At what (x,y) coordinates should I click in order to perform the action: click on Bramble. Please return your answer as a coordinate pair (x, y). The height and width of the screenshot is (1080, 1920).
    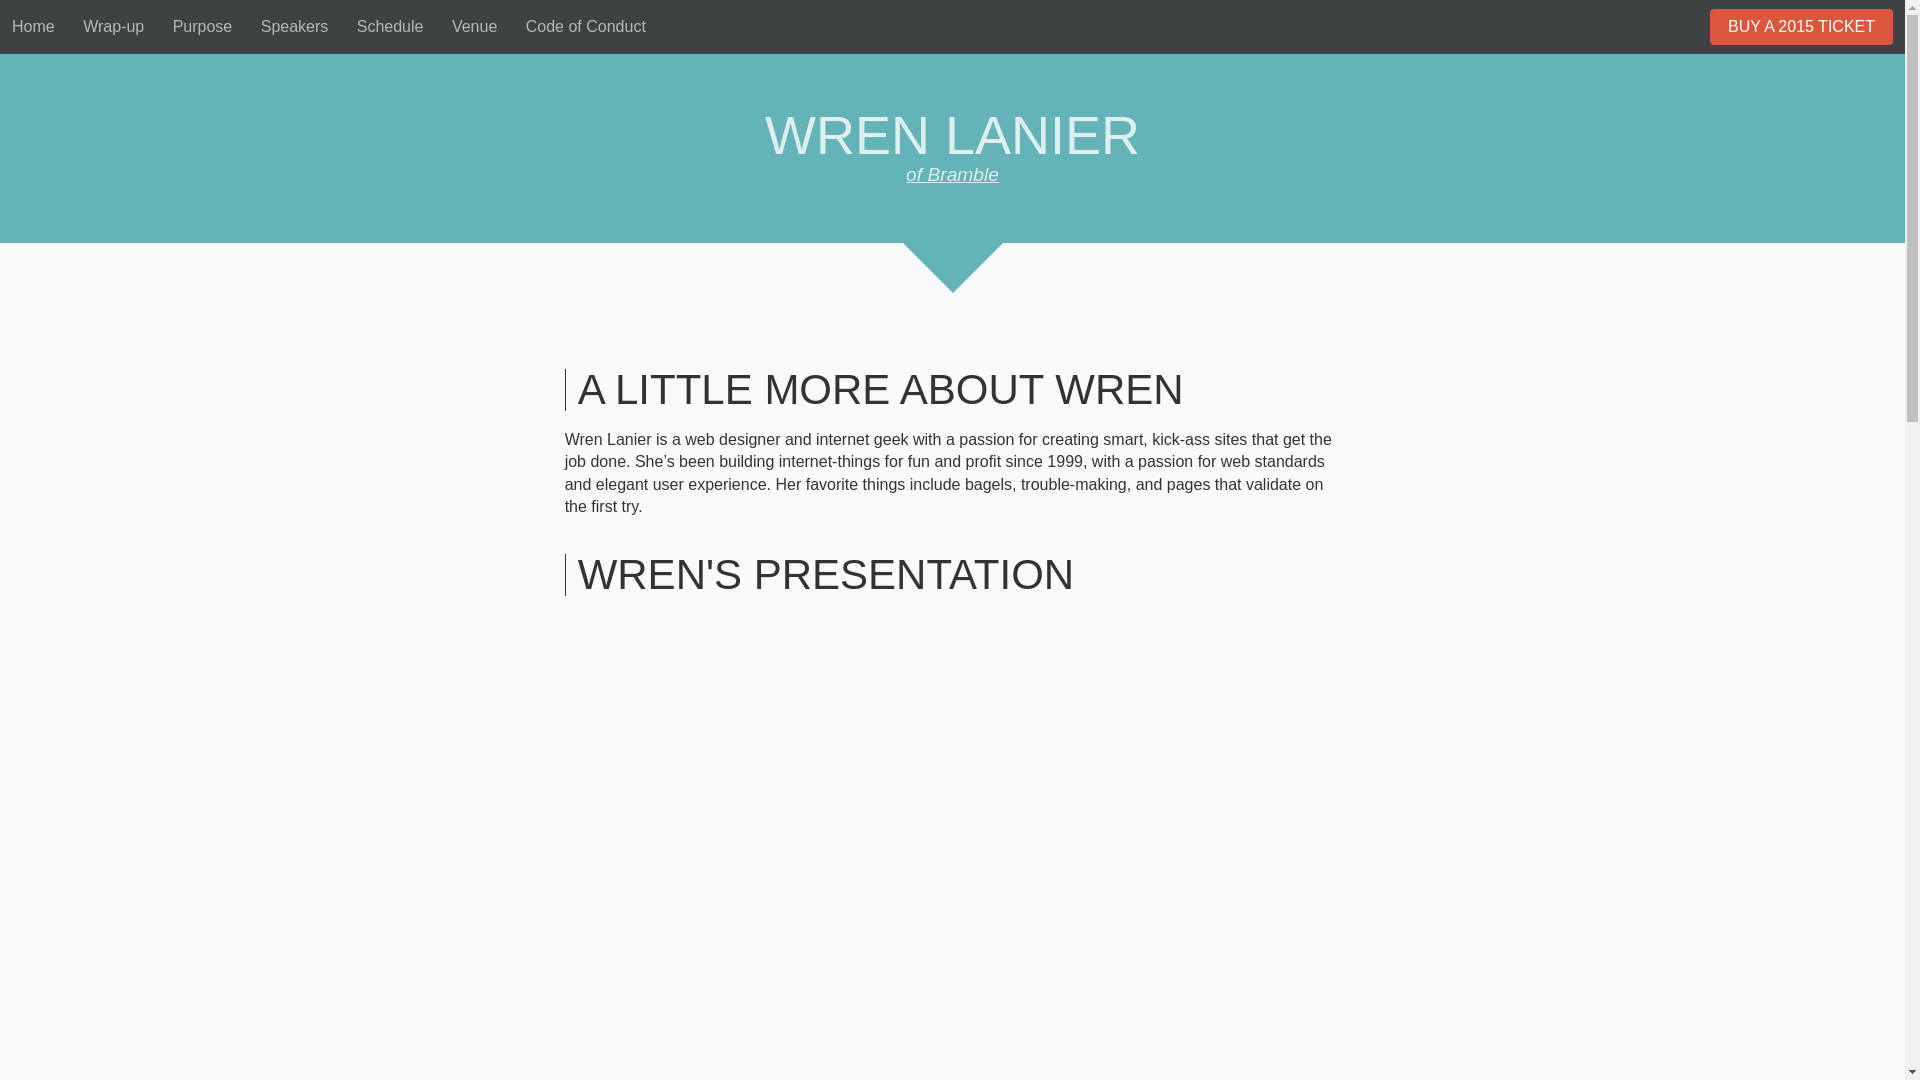
    Looking at the image, I should click on (952, 174).